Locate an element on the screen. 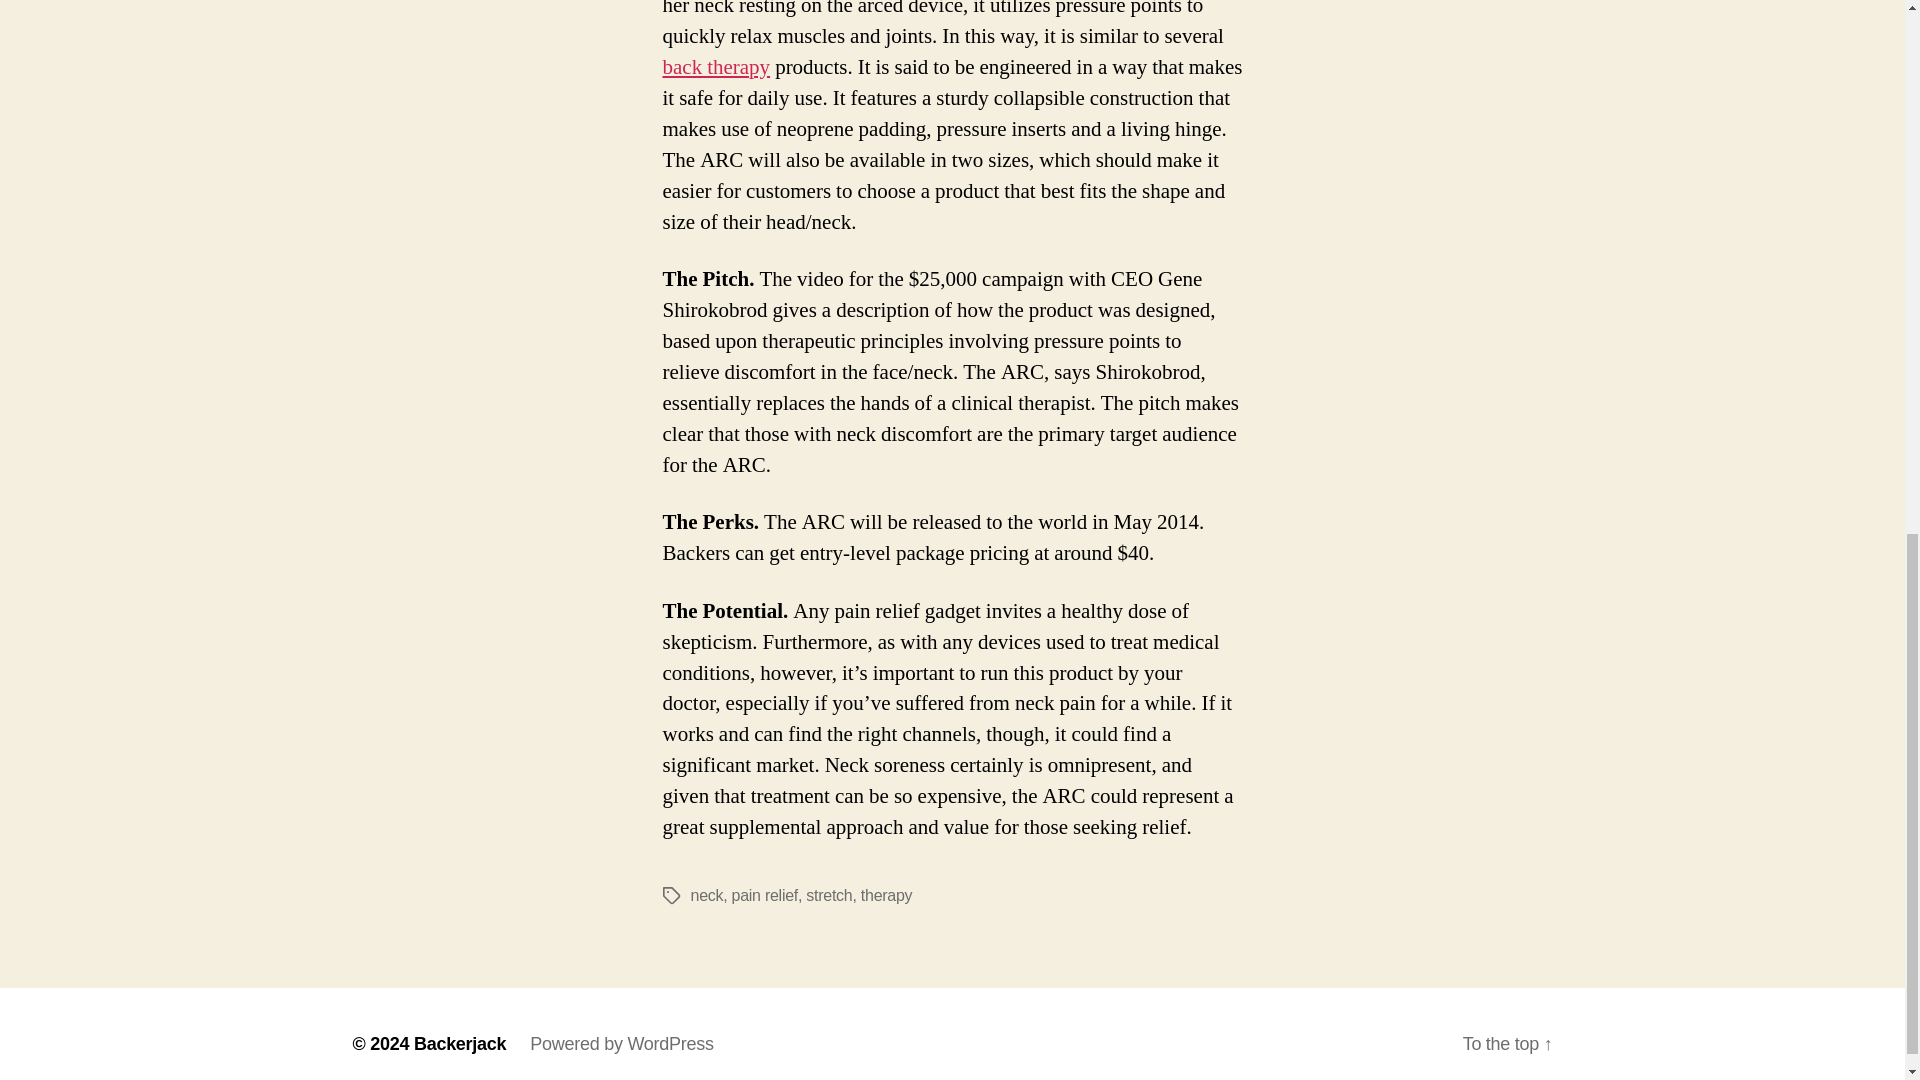 The image size is (1920, 1080). Backerjack is located at coordinates (460, 1044).